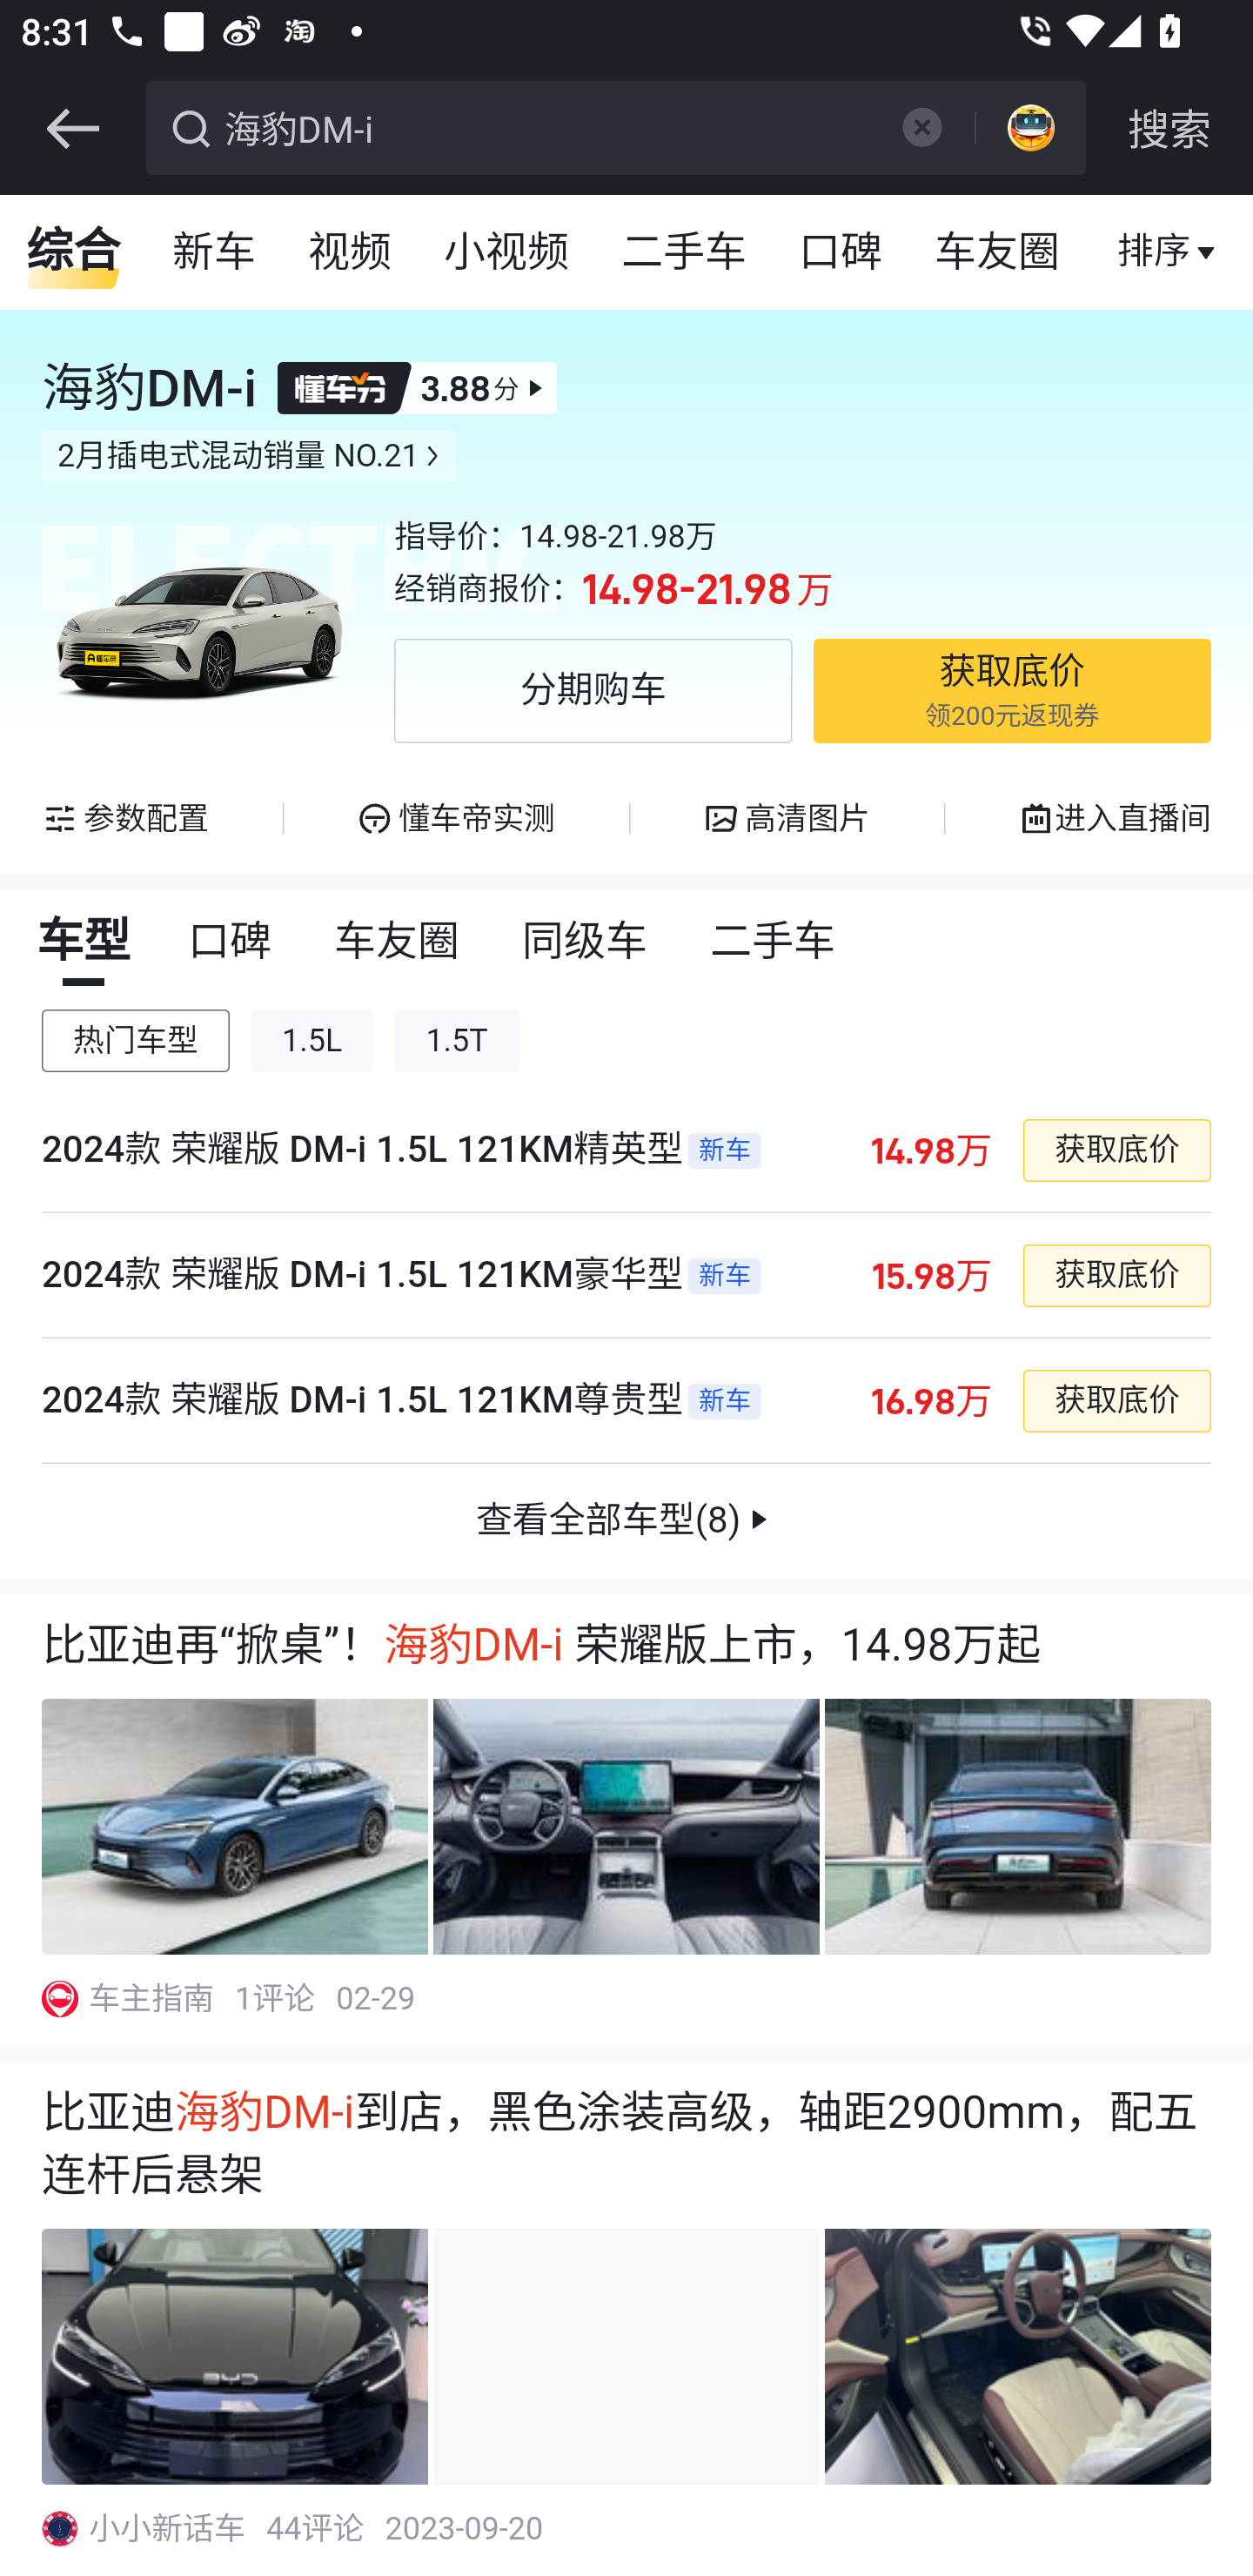 This screenshot has width=1253, height=2576. What do you see at coordinates (841, 252) in the screenshot?
I see `口碑` at bounding box center [841, 252].